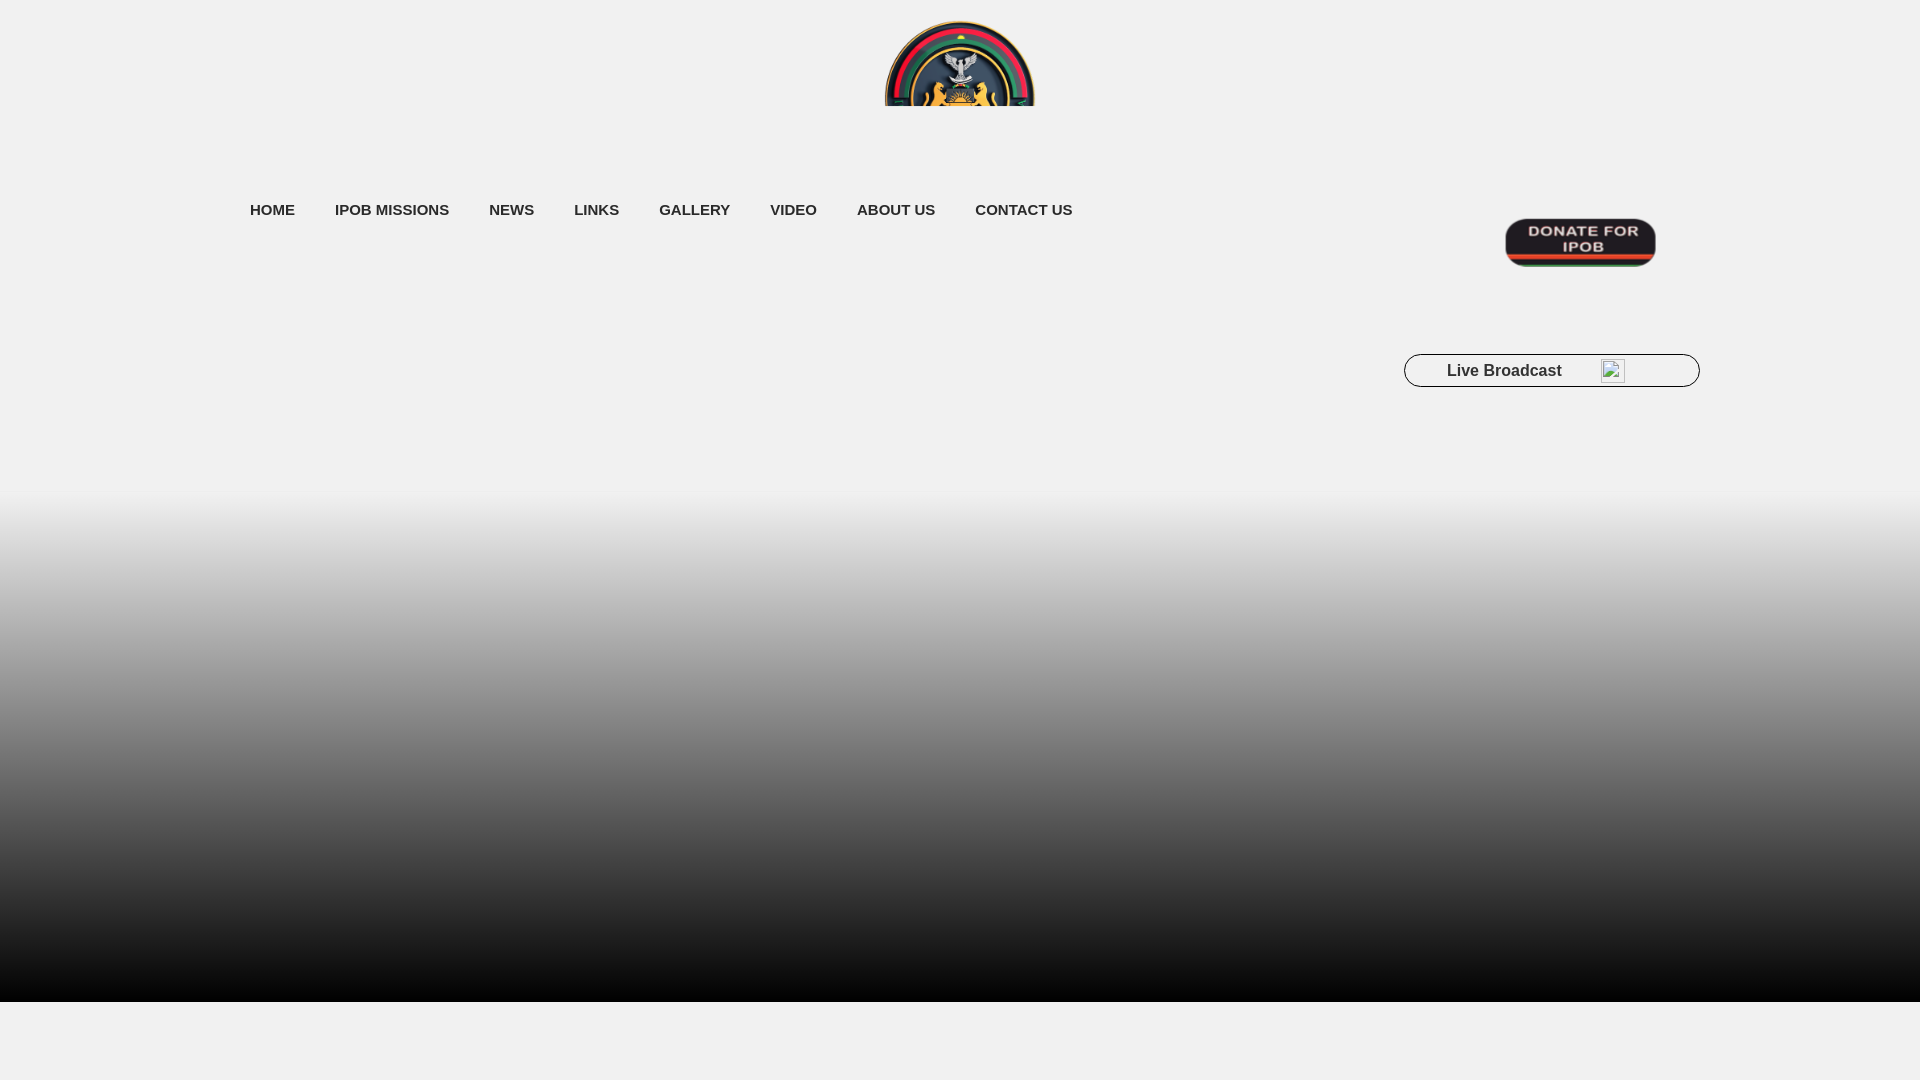 The width and height of the screenshot is (1920, 1080). What do you see at coordinates (511, 210) in the screenshot?
I see `NEWS` at bounding box center [511, 210].